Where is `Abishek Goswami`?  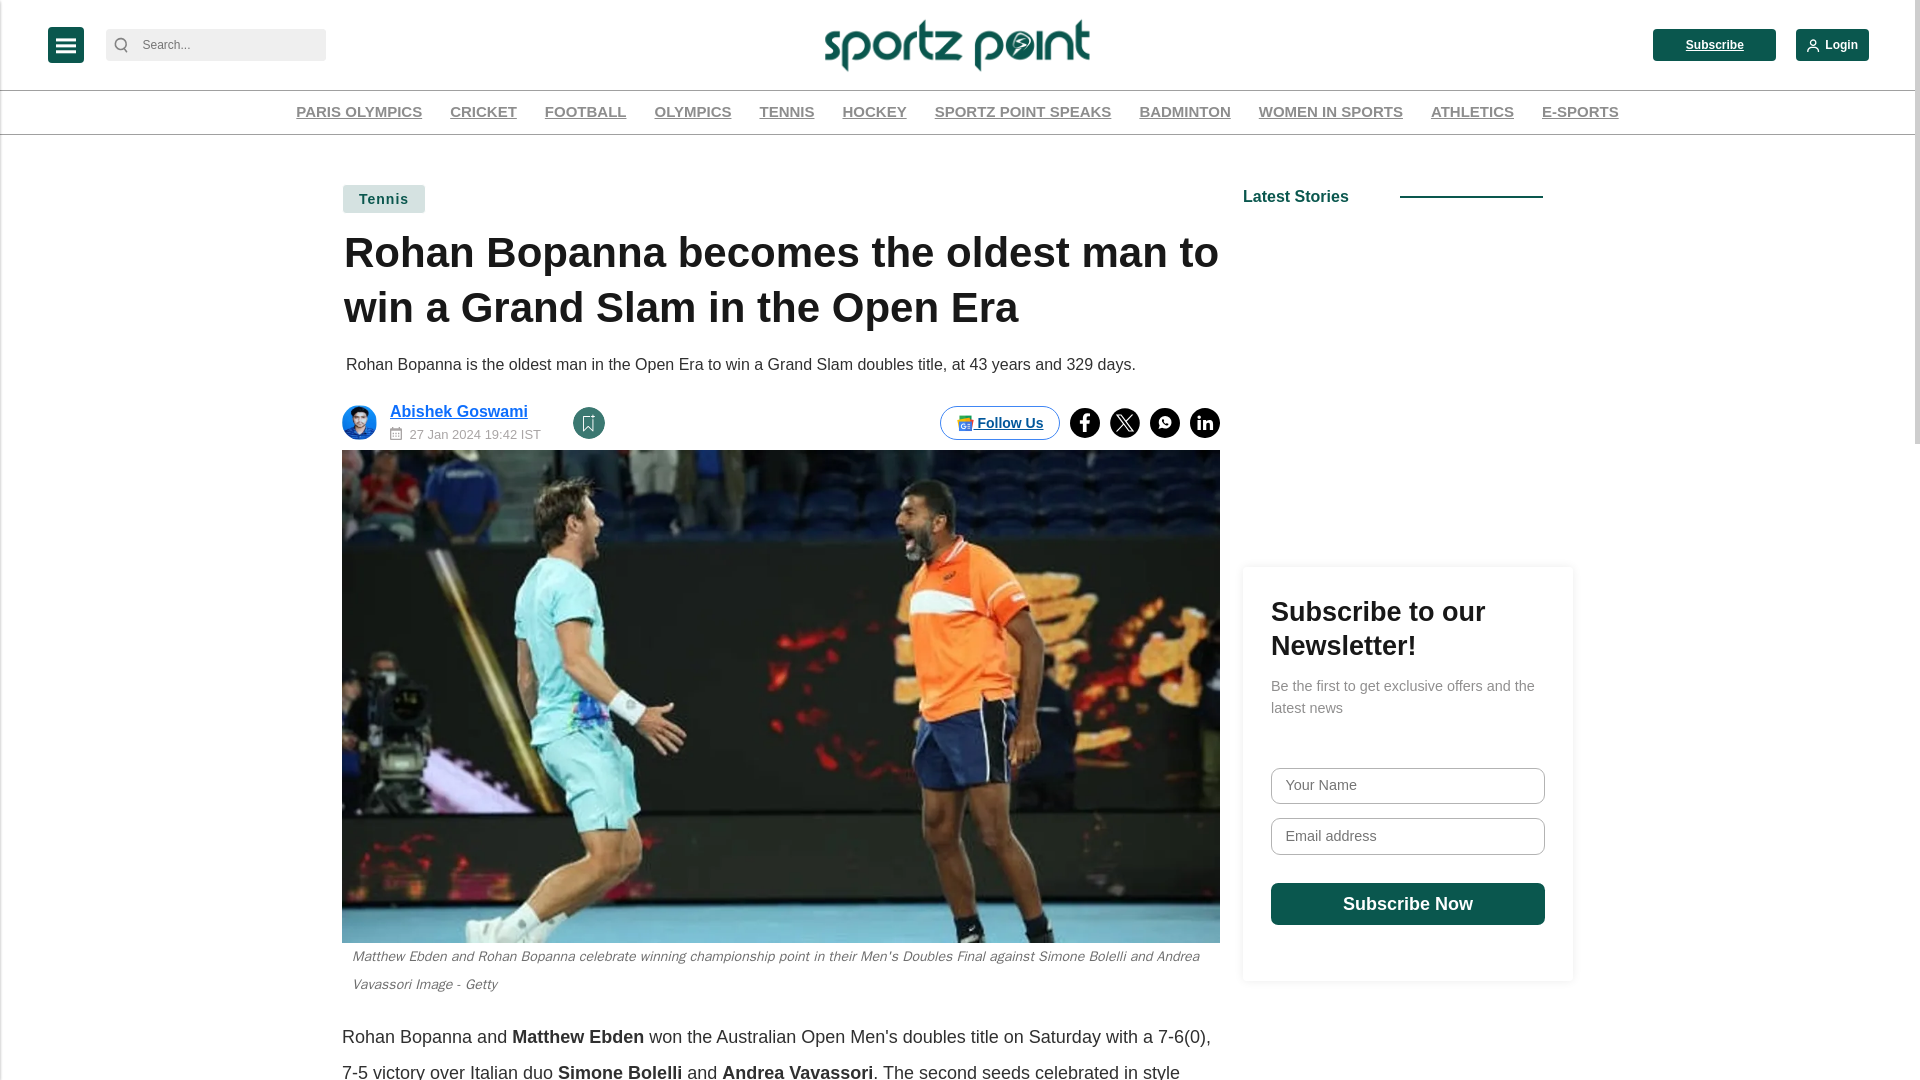
Abishek Goswami is located at coordinates (458, 411).